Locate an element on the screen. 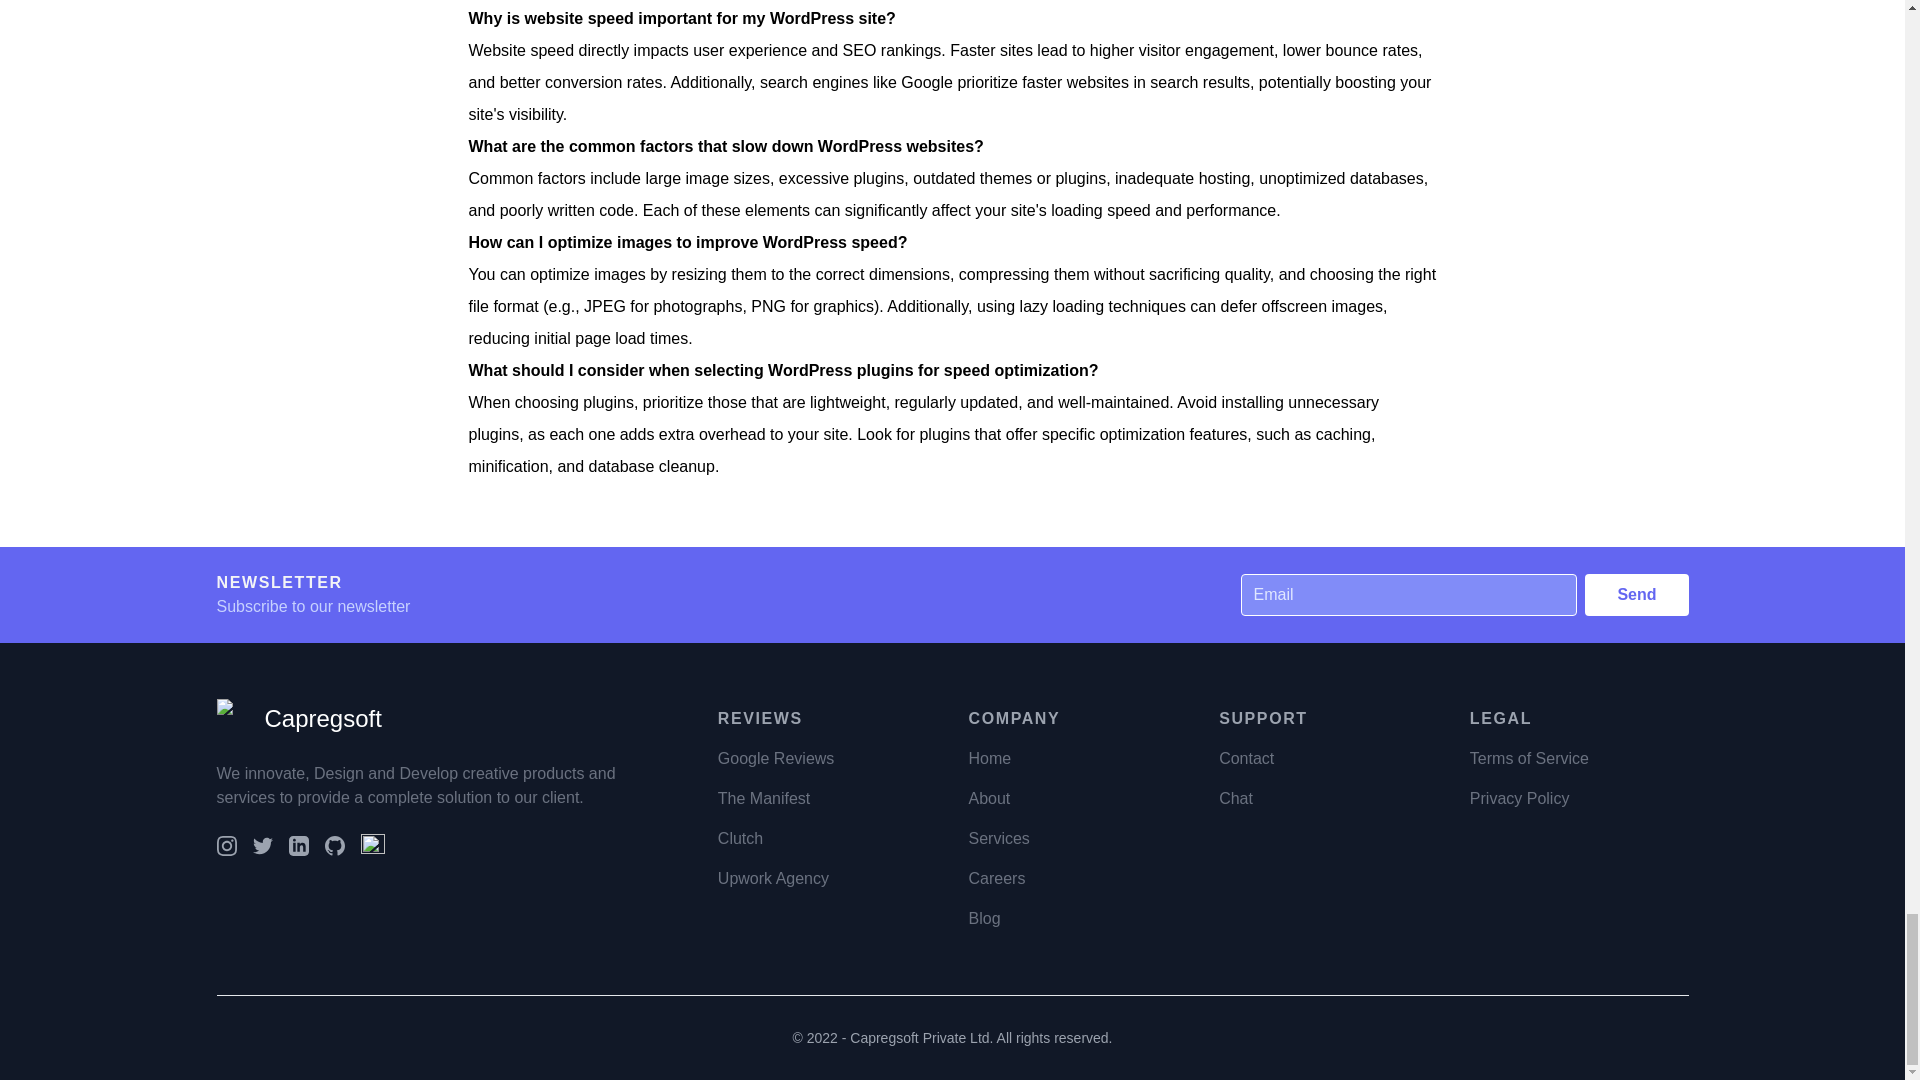 Image resolution: width=1920 pixels, height=1080 pixels. Blog is located at coordinates (984, 917).